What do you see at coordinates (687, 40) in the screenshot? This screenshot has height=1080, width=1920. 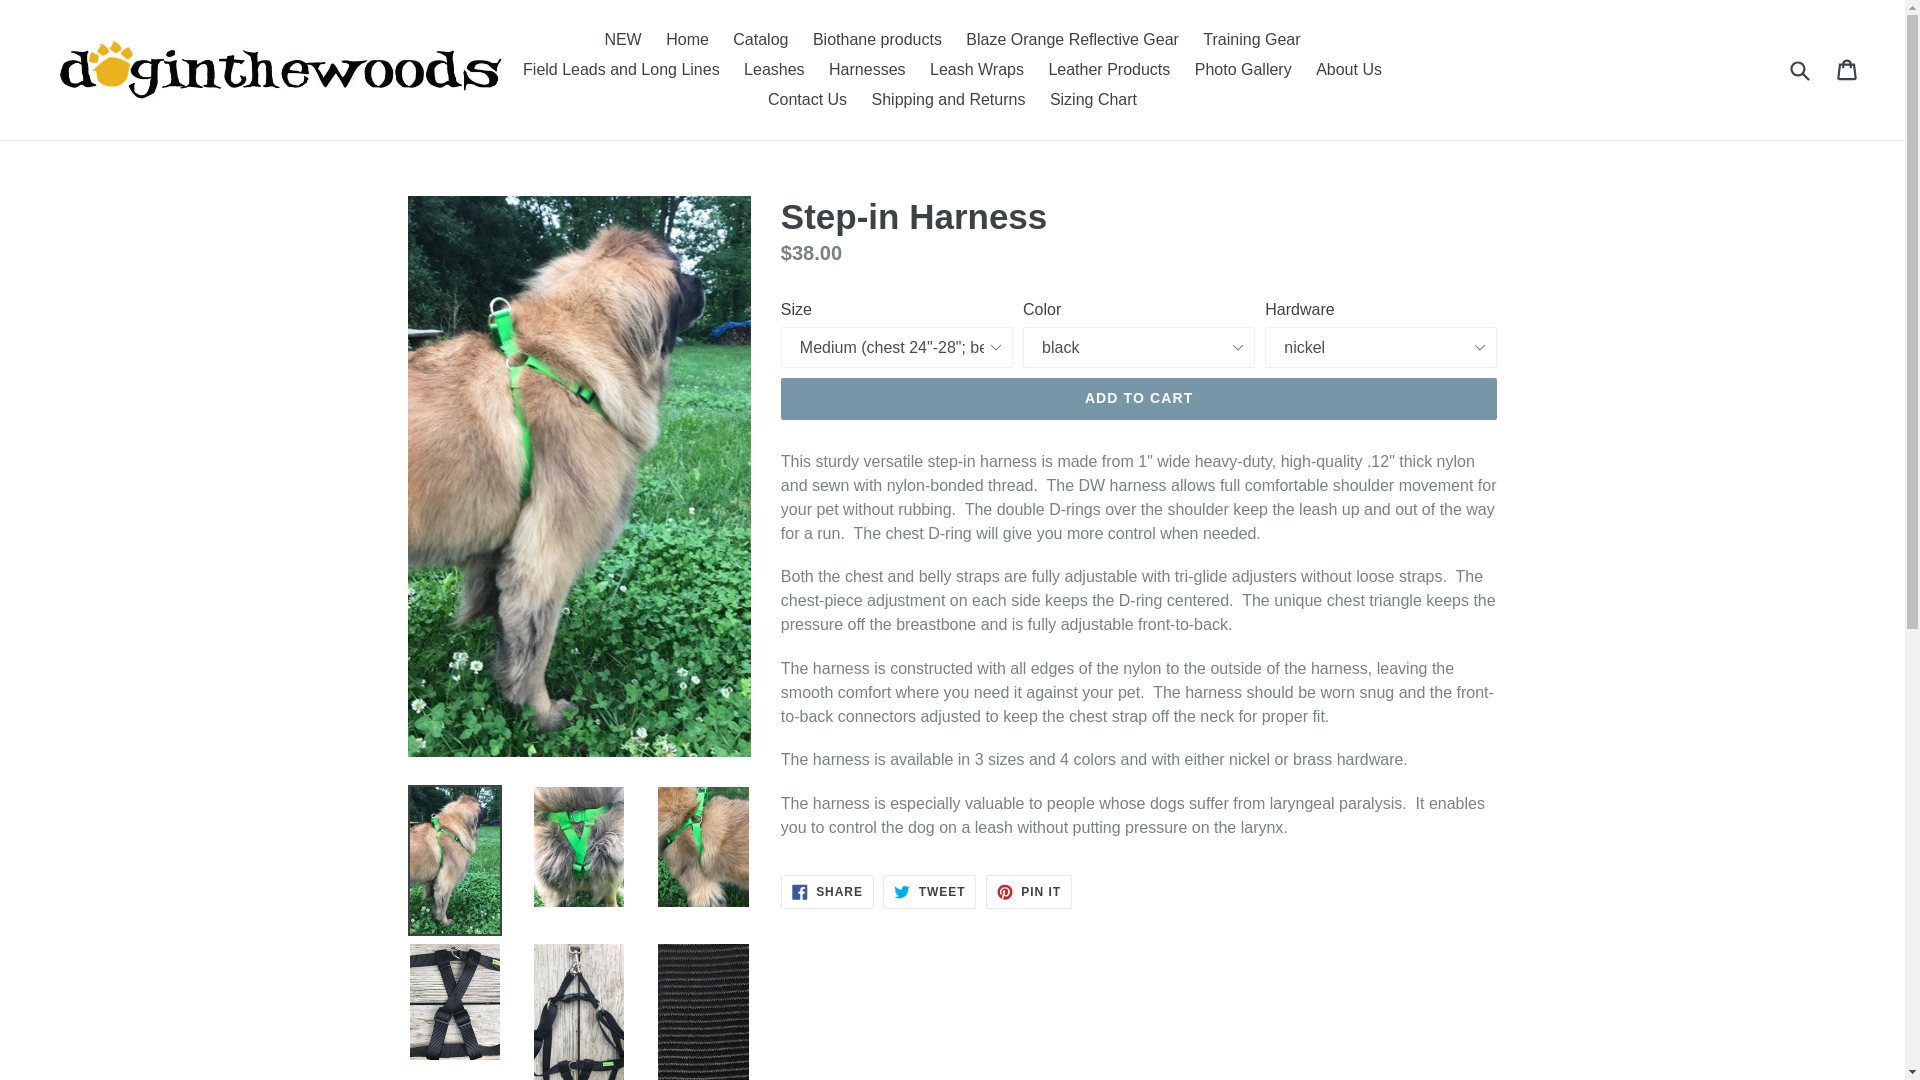 I see `Home` at bounding box center [687, 40].